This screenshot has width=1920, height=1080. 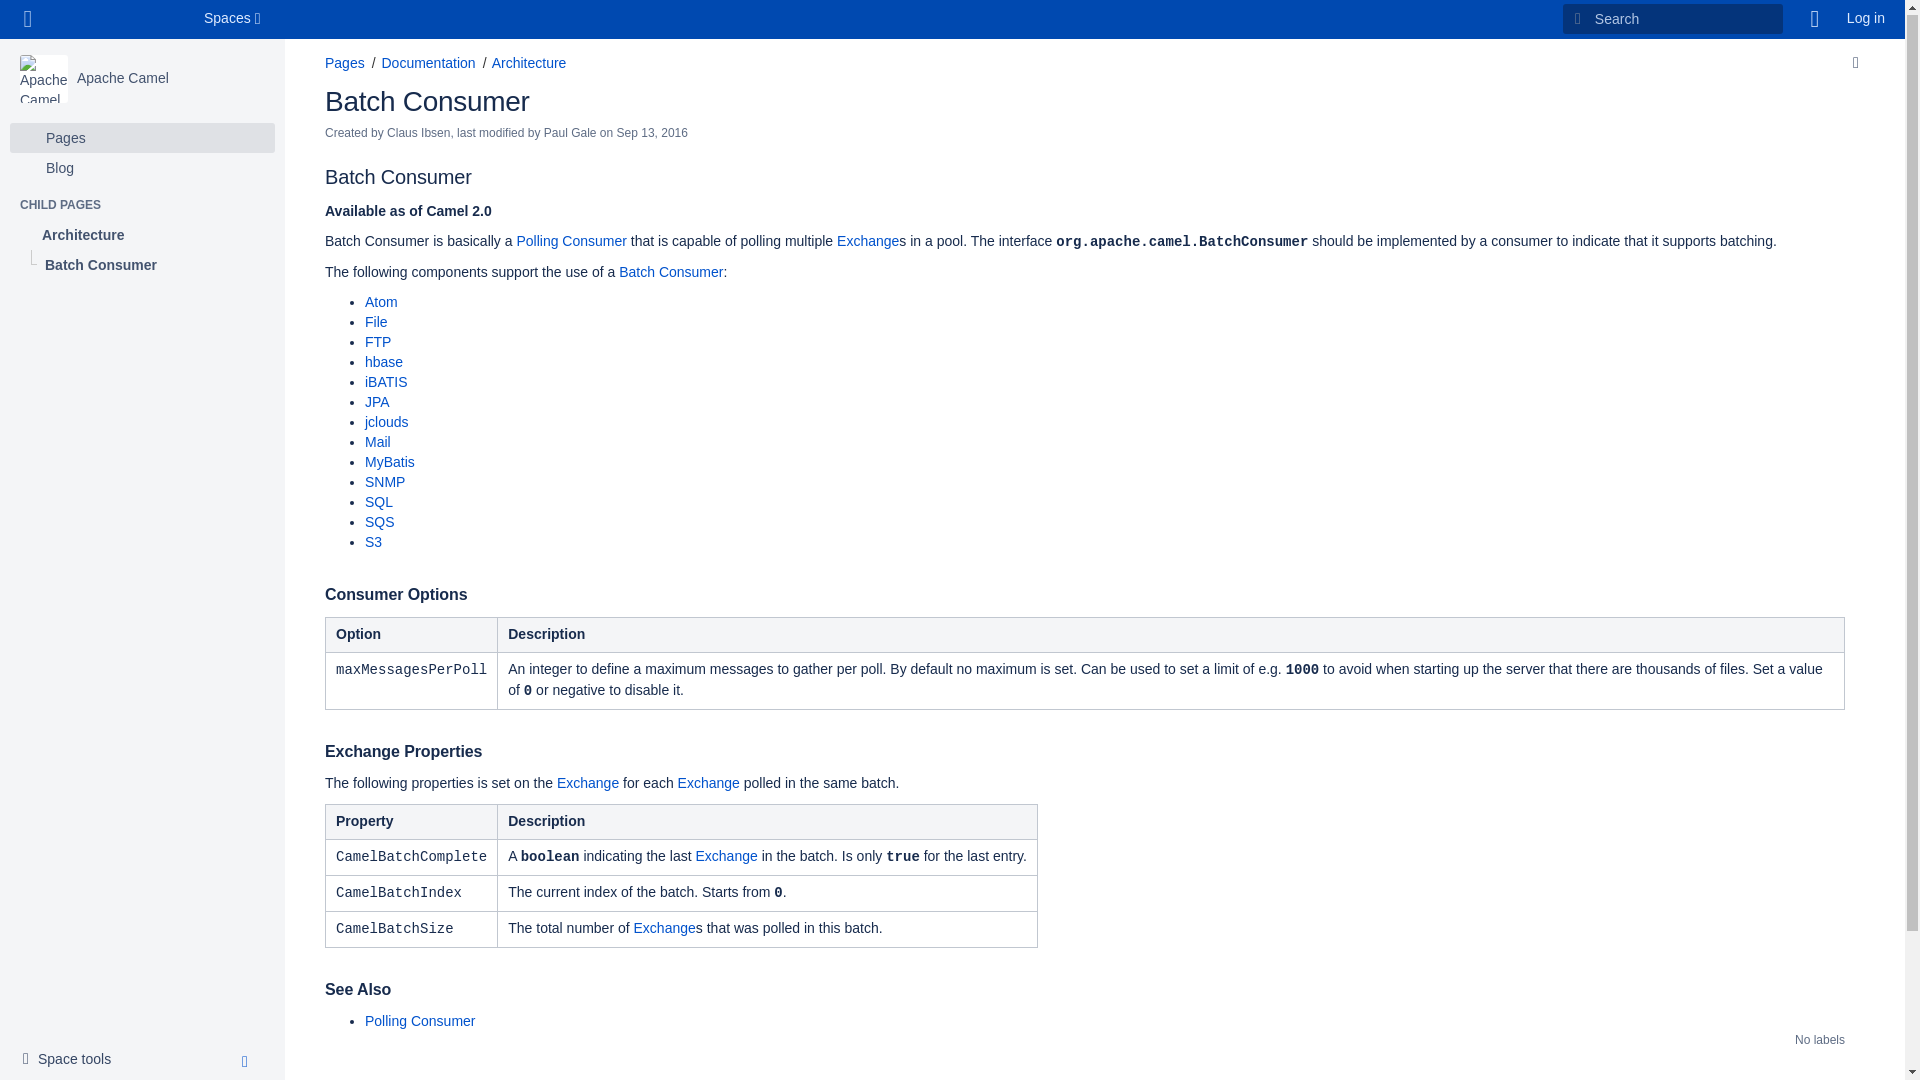 I want to click on Apache Software Foundation, so click(x=120, y=19).